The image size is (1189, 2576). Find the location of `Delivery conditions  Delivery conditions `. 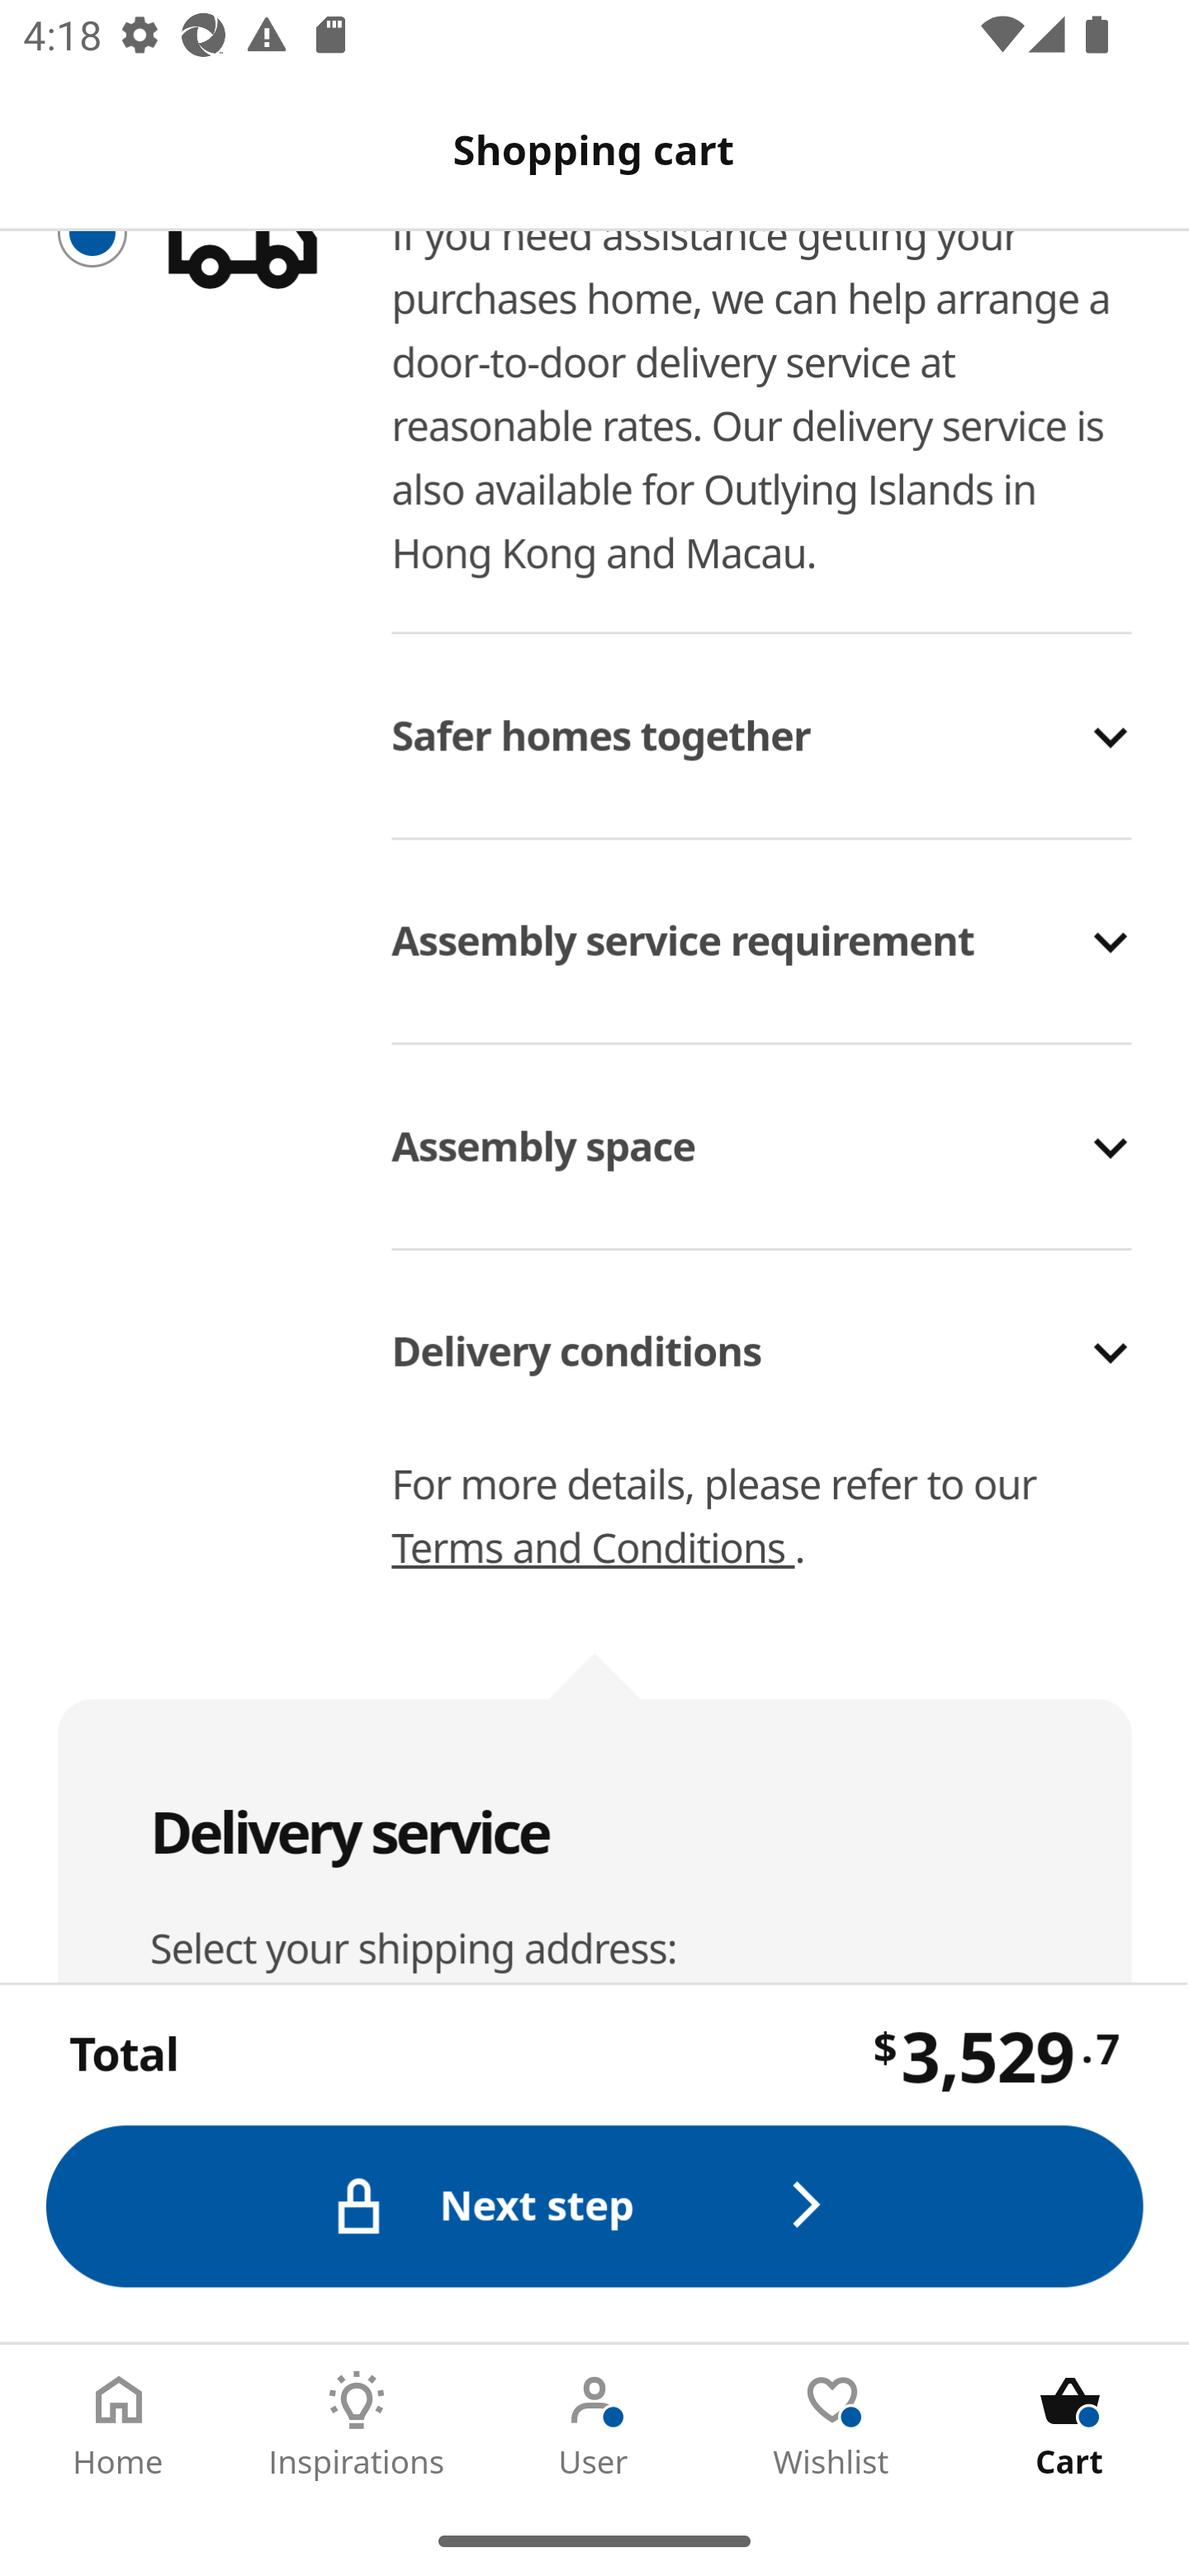

Delivery conditions  Delivery conditions  is located at coordinates (763, 1329).